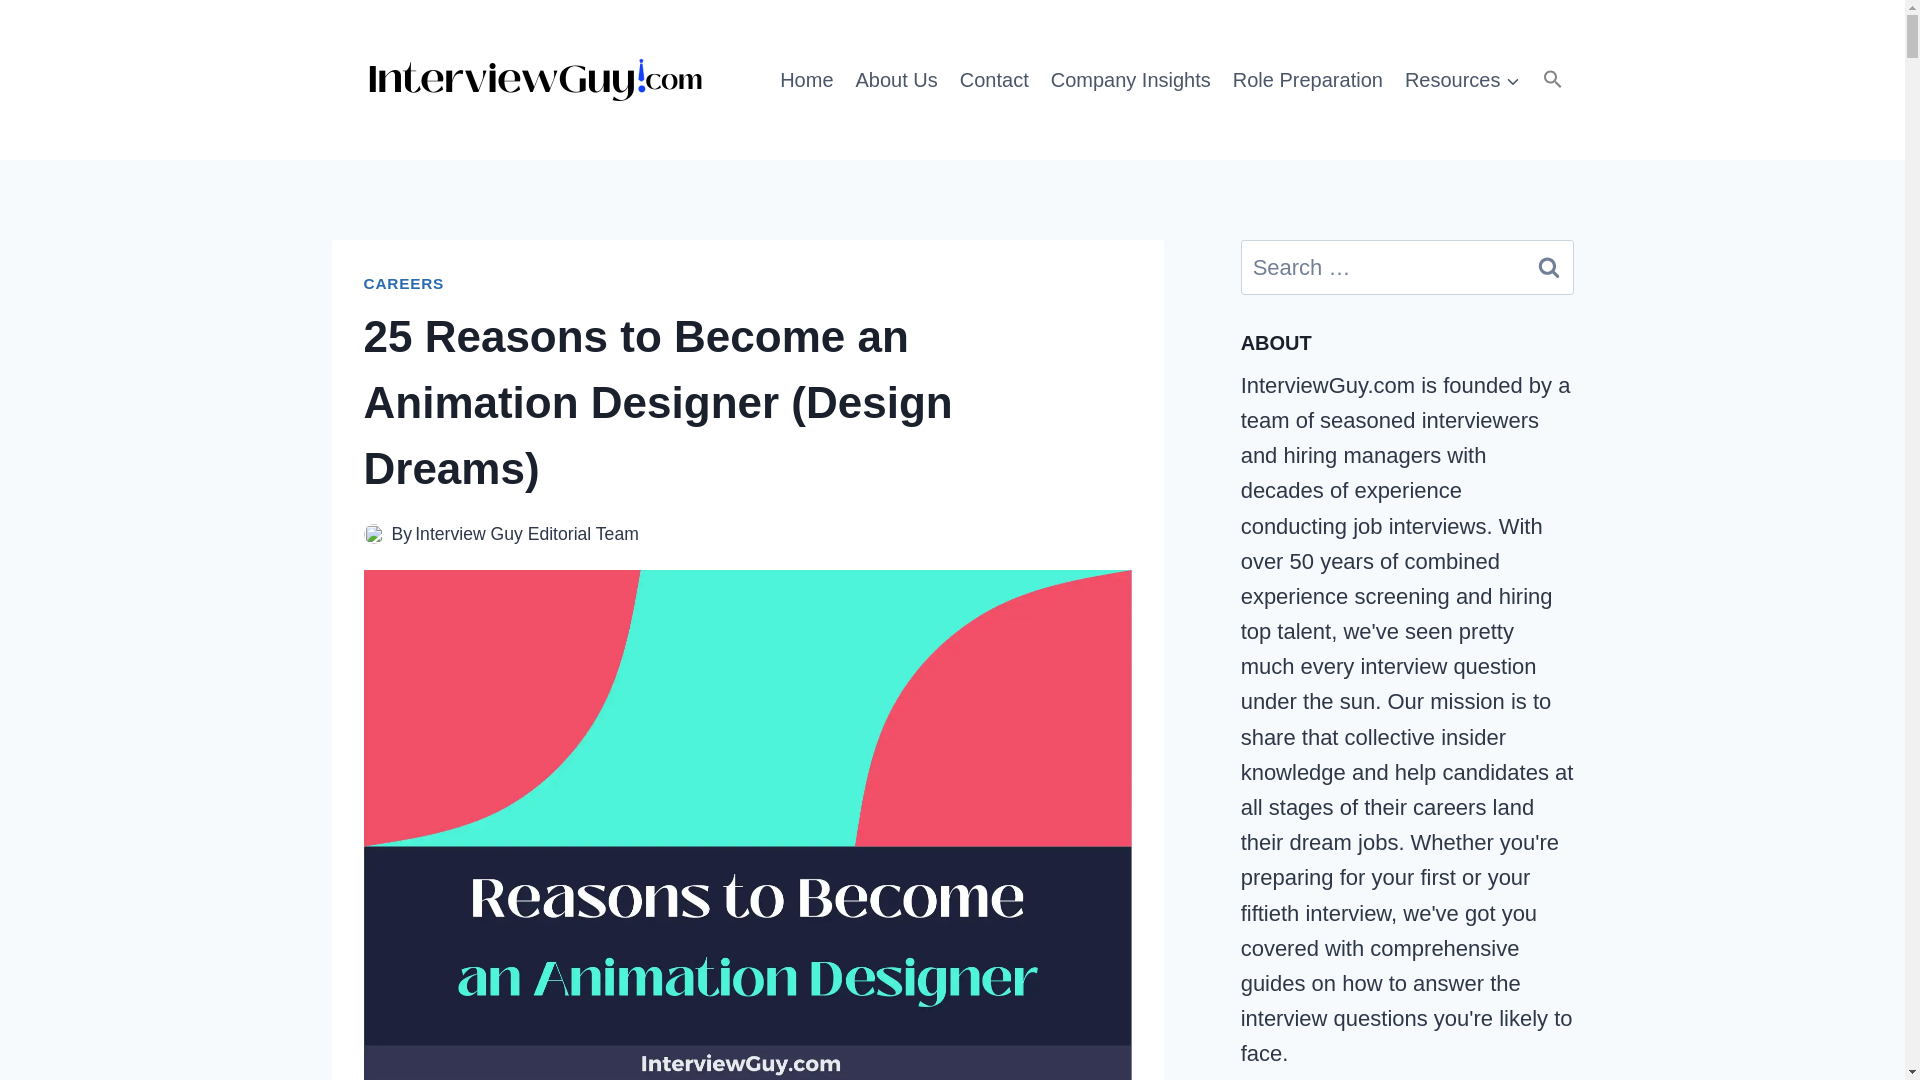  Describe the element at coordinates (1549, 266) in the screenshot. I see `Search` at that location.